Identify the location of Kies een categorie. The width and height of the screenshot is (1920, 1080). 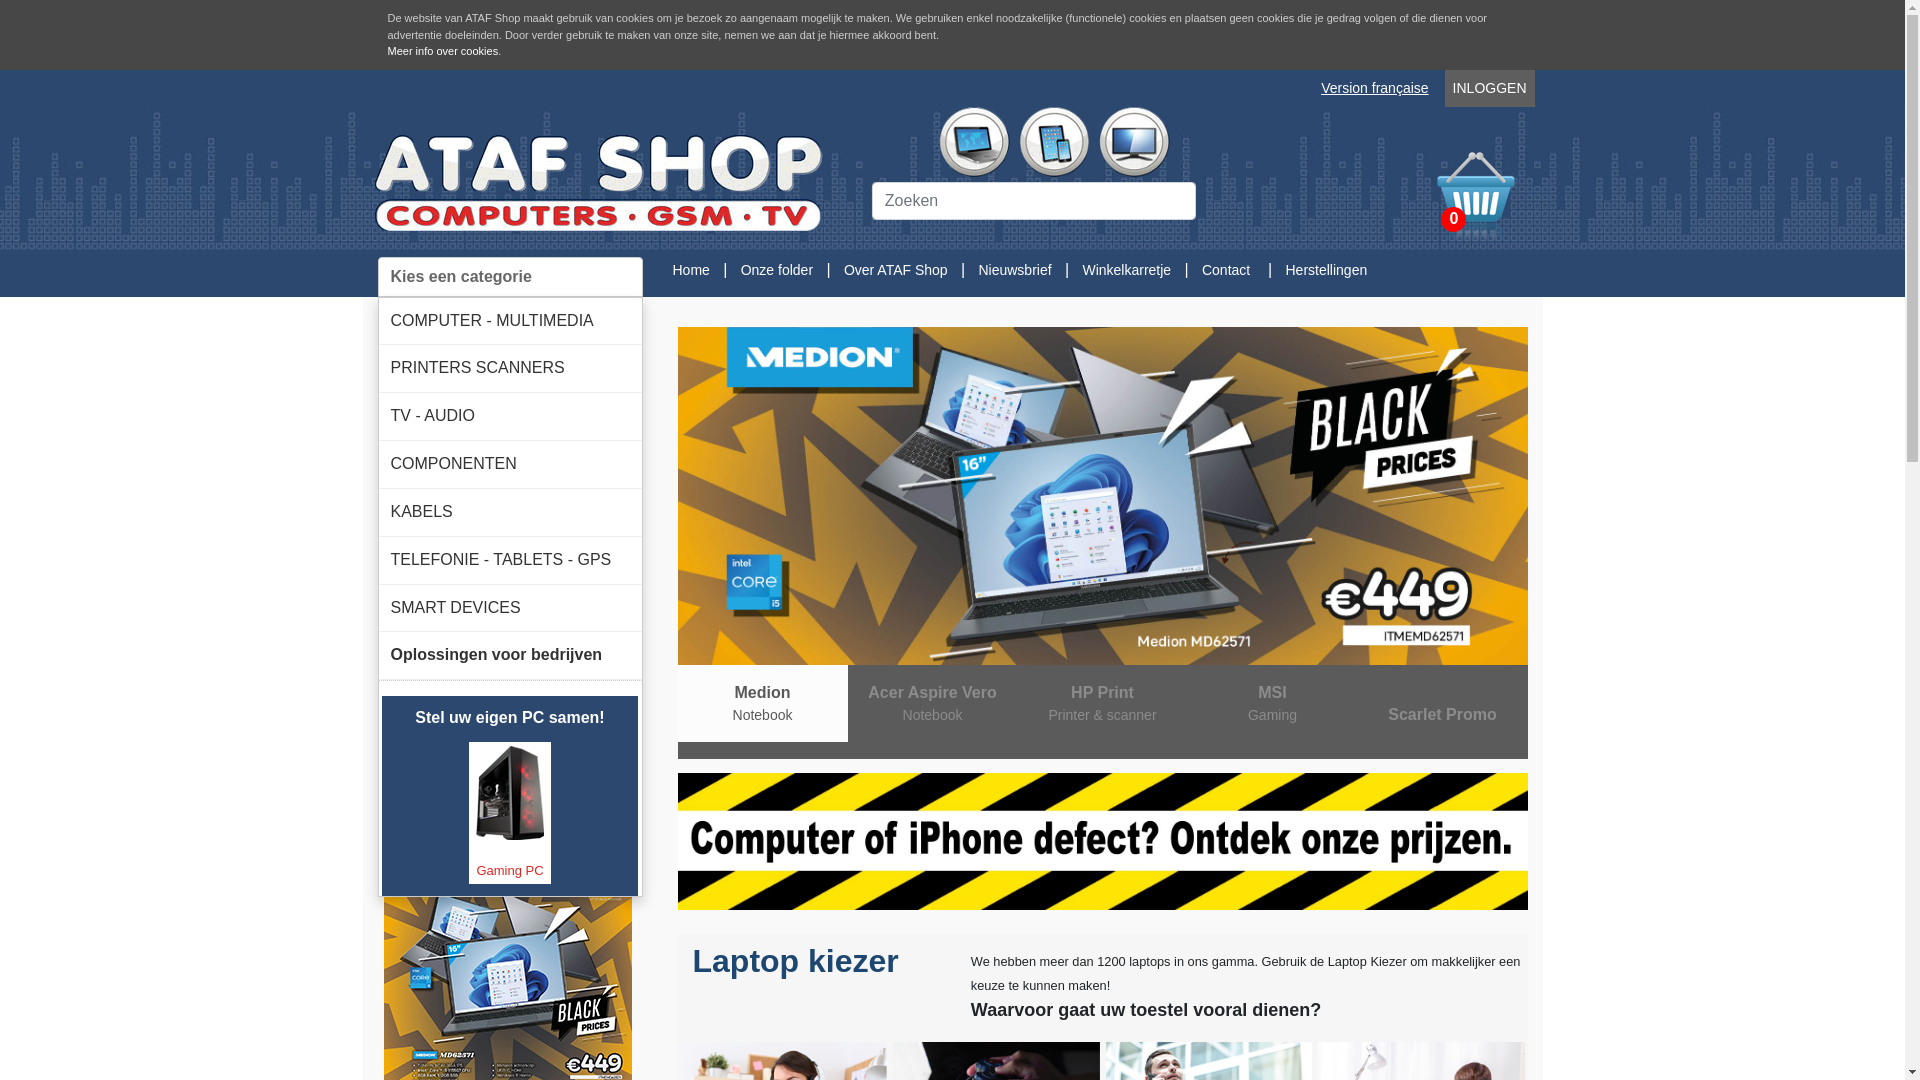
(510, 276).